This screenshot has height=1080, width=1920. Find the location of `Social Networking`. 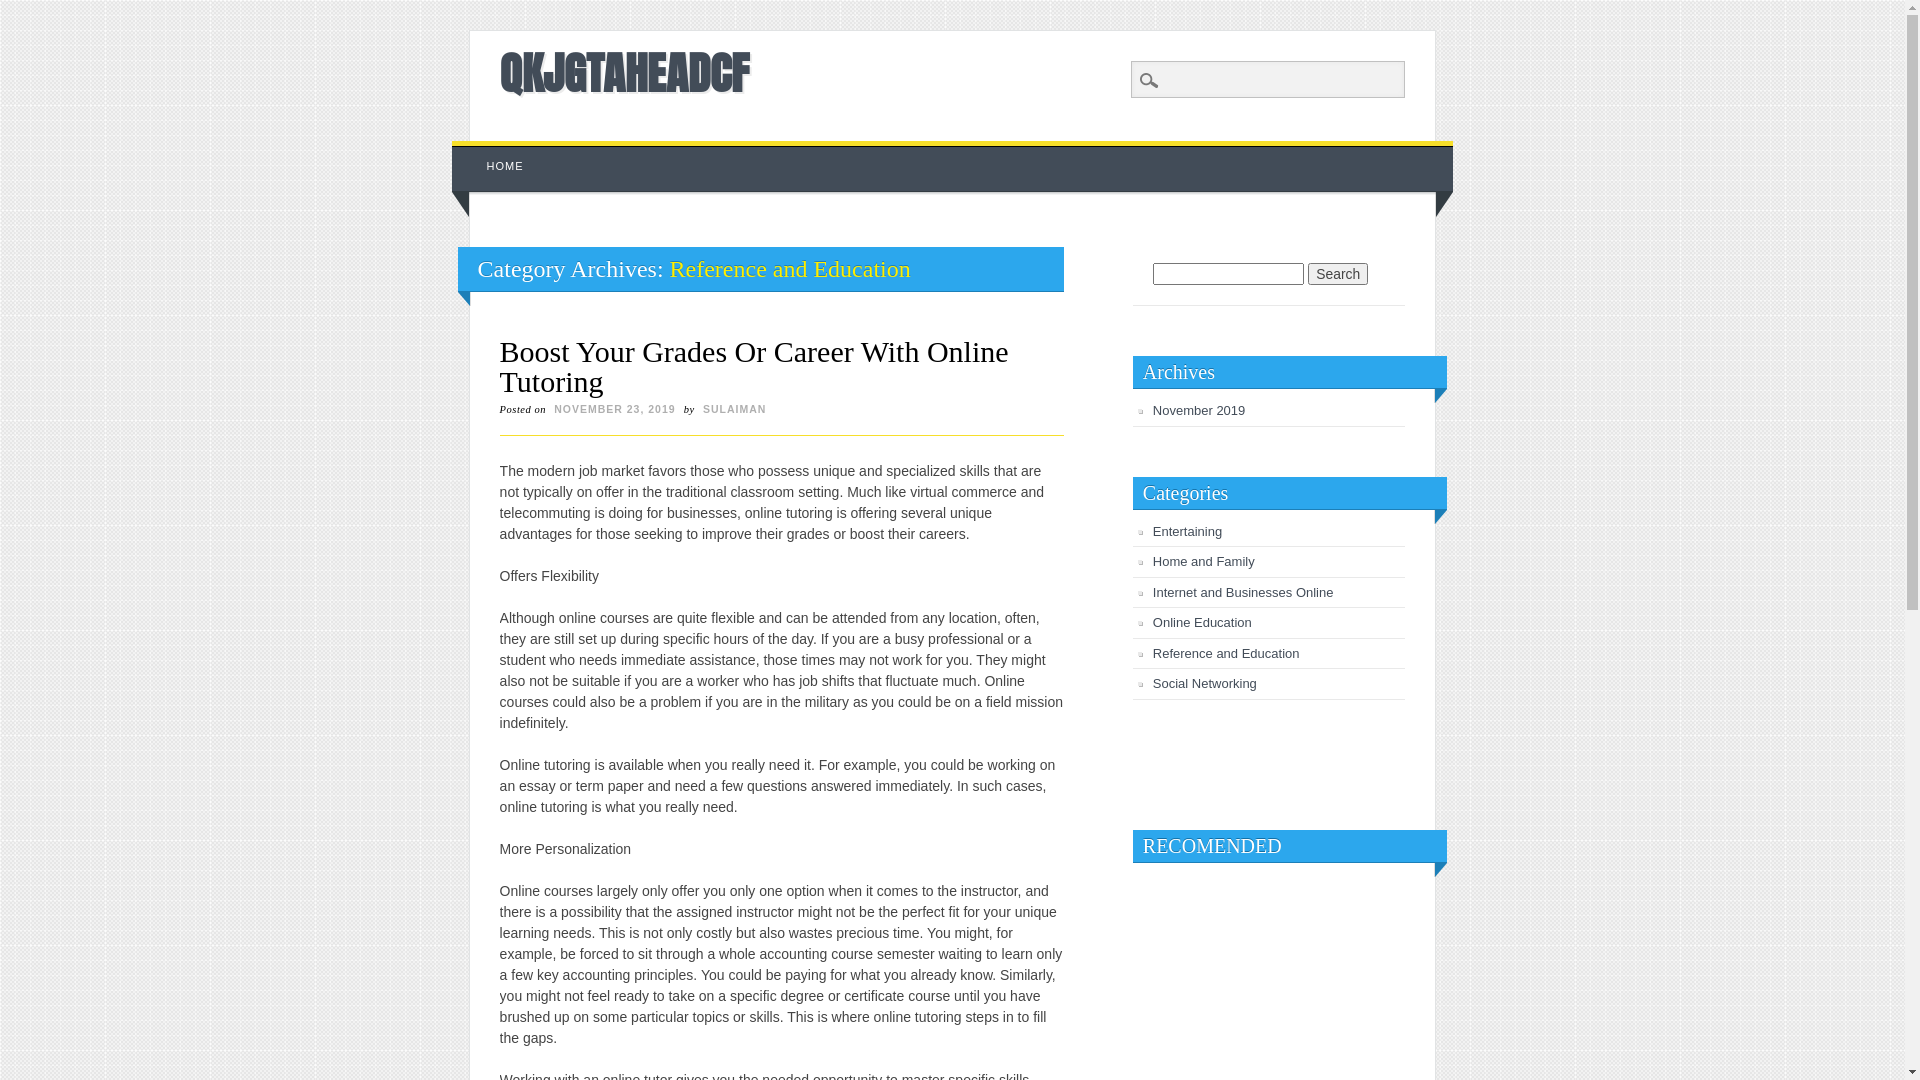

Social Networking is located at coordinates (1205, 684).